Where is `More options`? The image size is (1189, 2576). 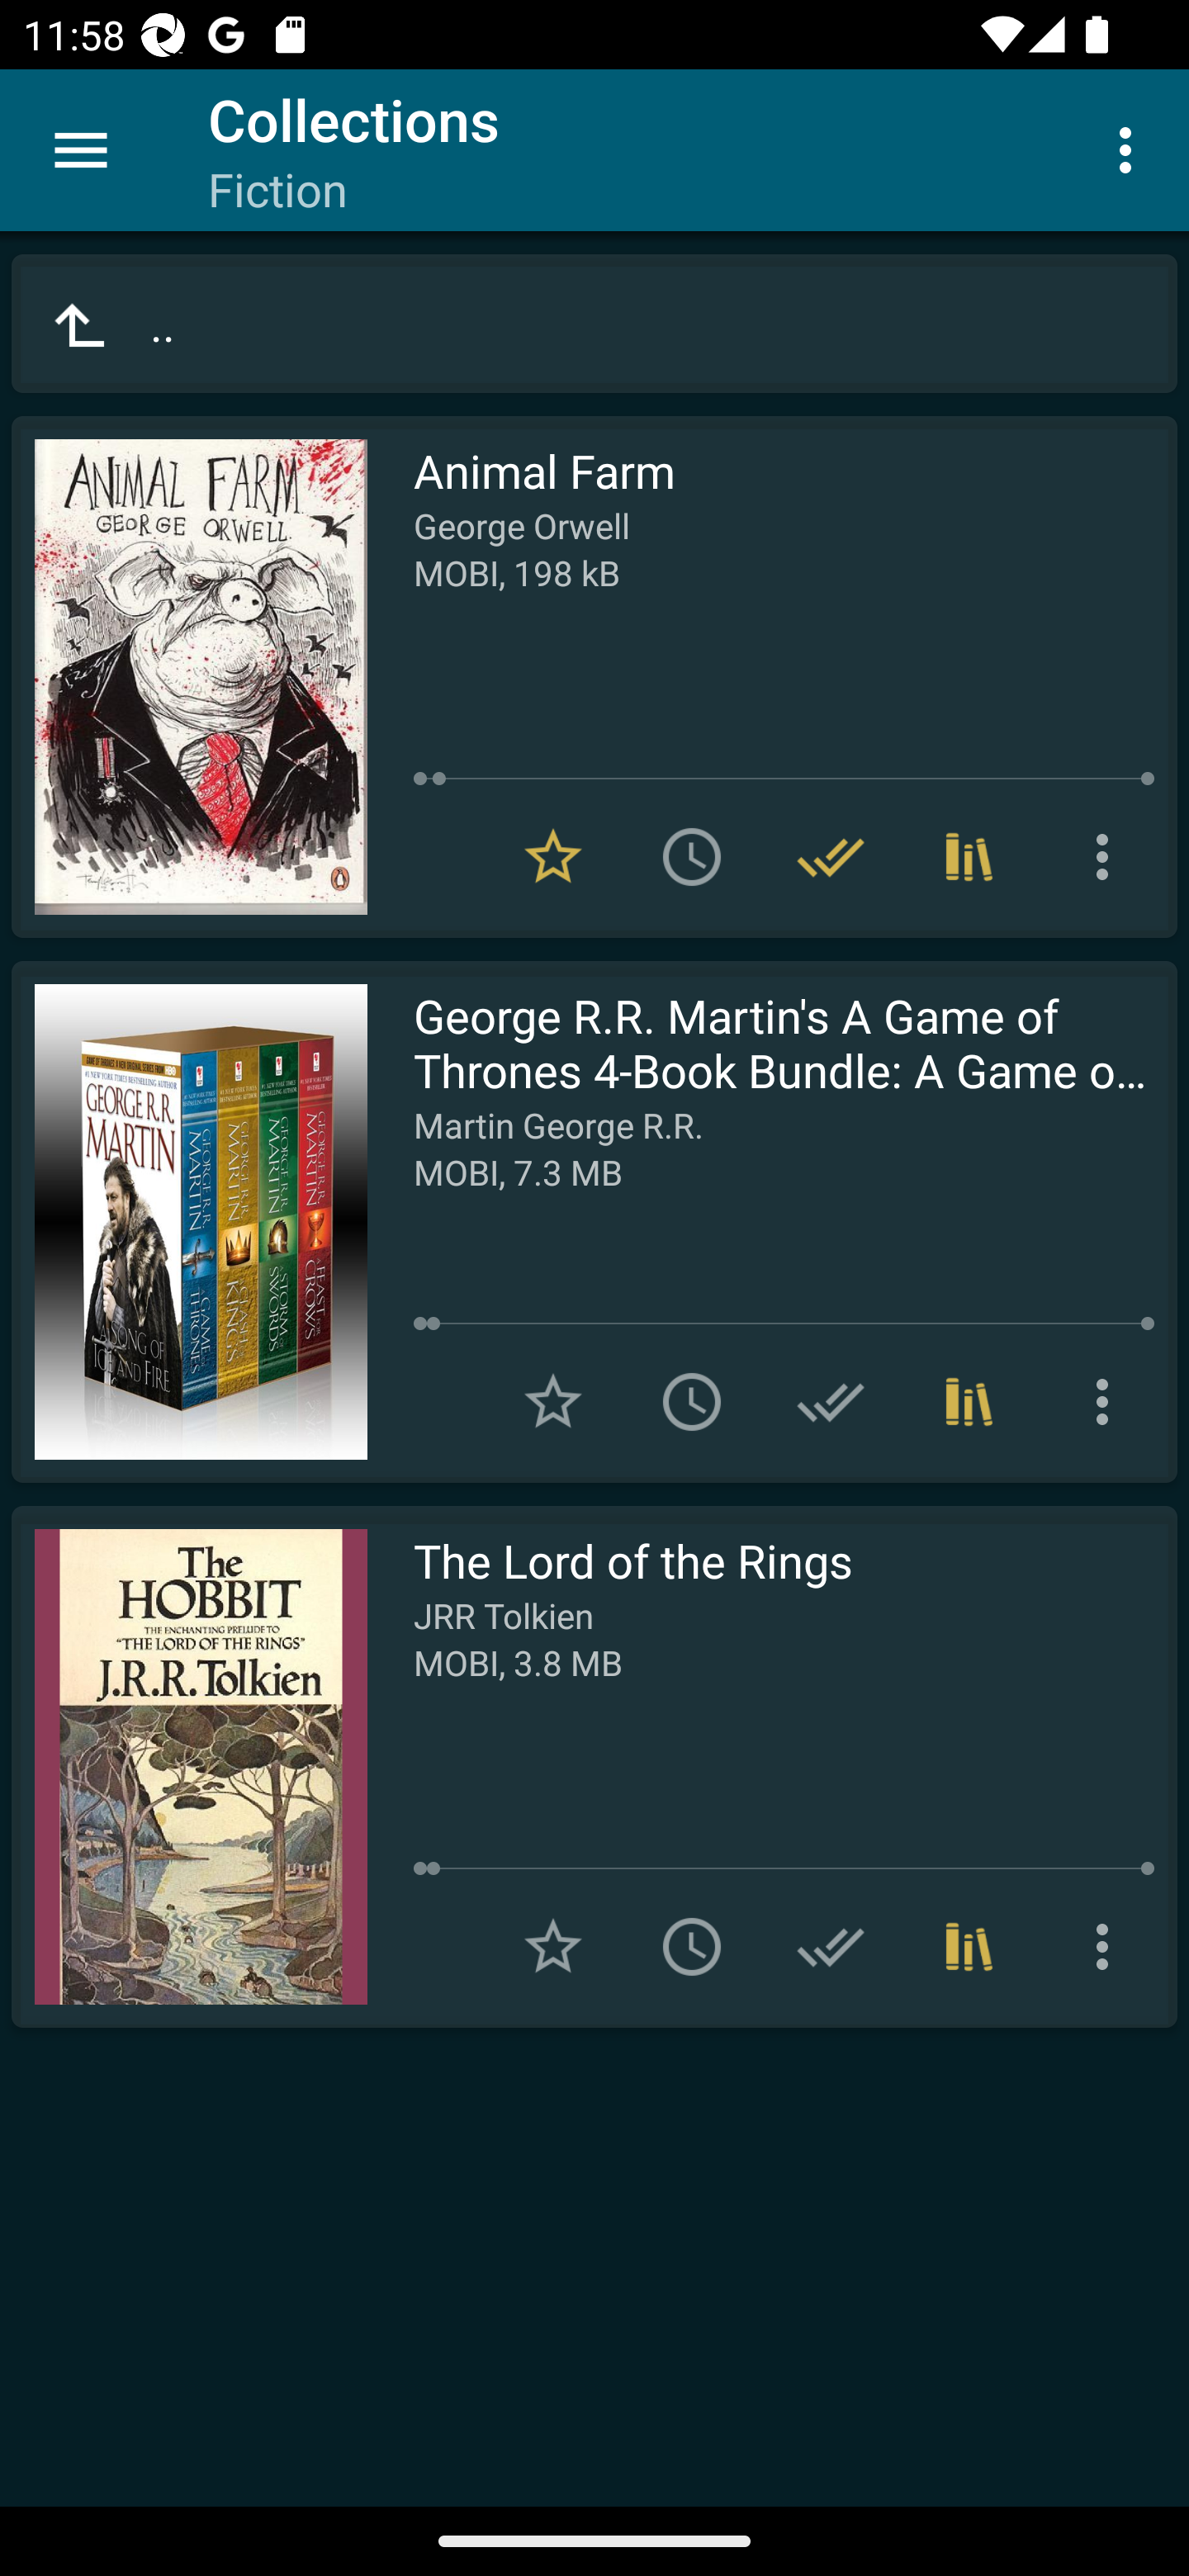
More options is located at coordinates (1108, 857).